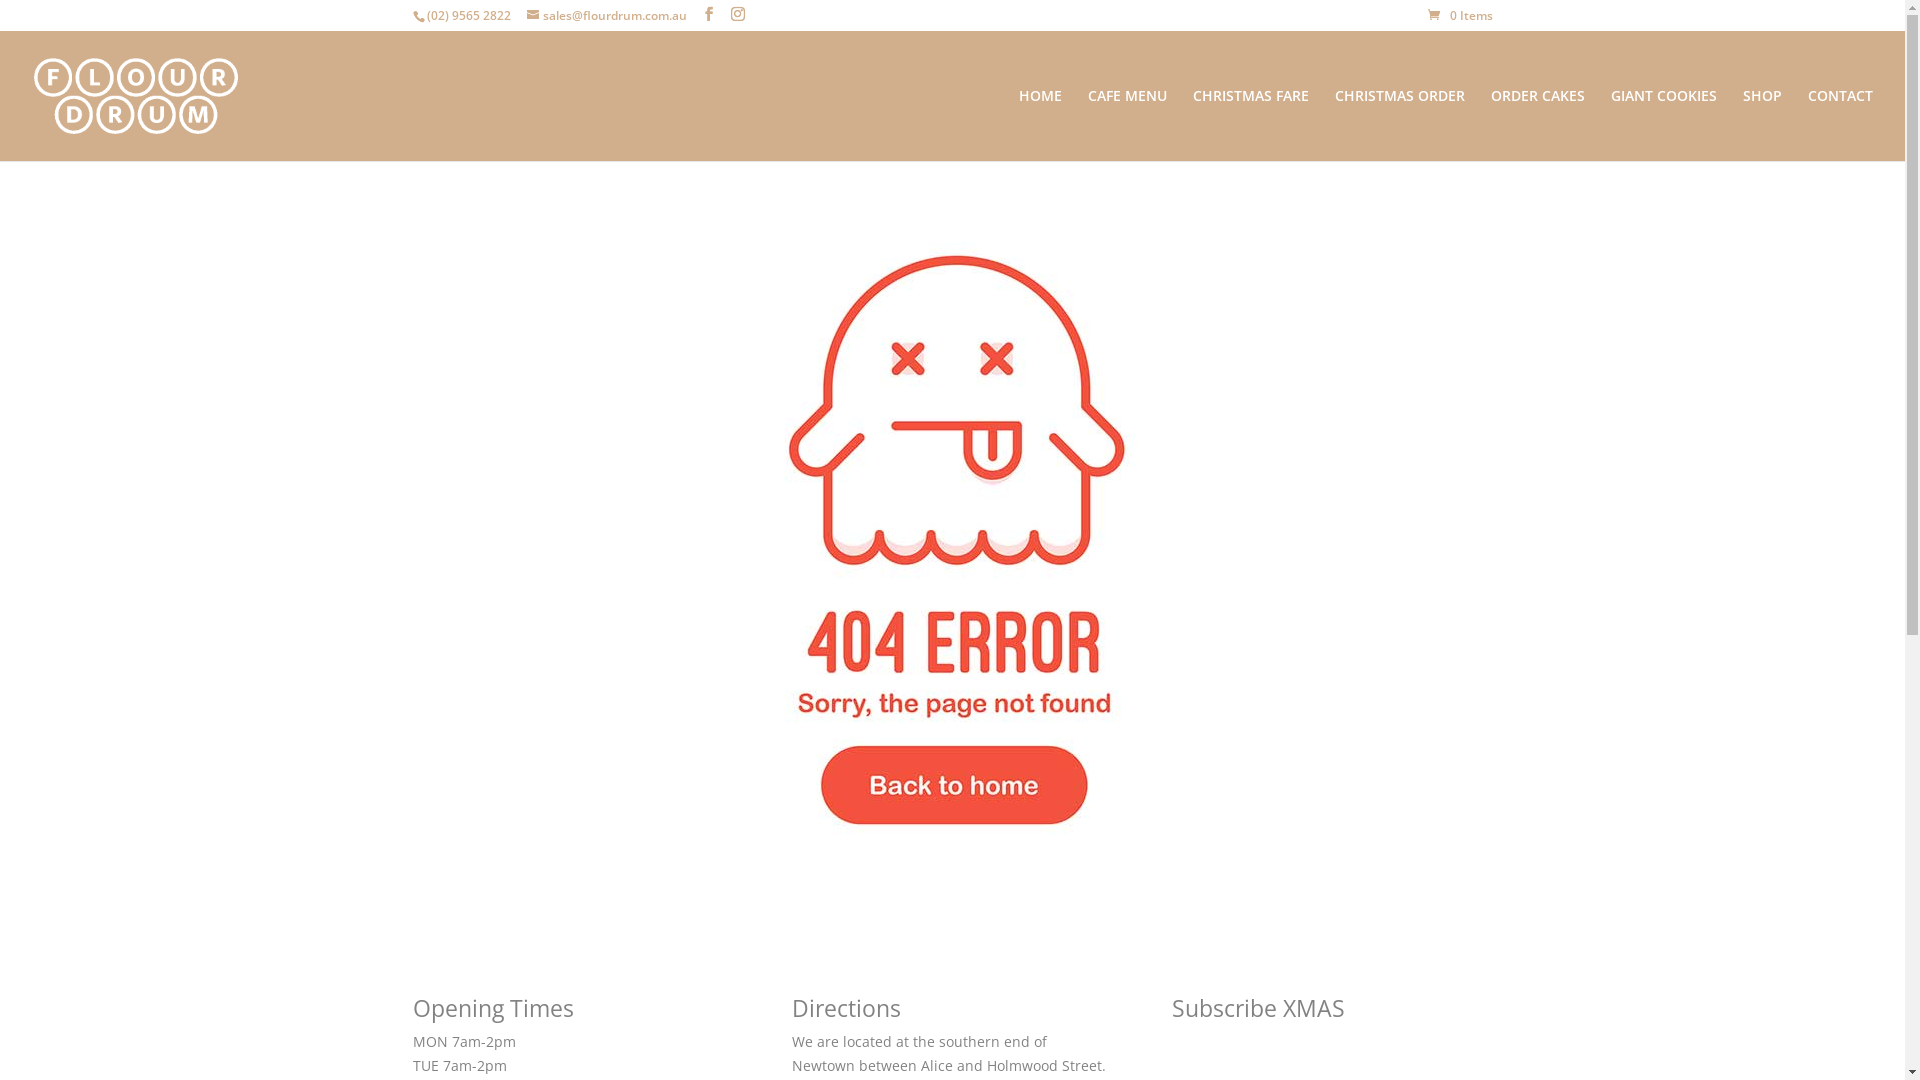 Image resolution: width=1920 pixels, height=1080 pixels. I want to click on sales@flourdrum.com.au, so click(606, 16).